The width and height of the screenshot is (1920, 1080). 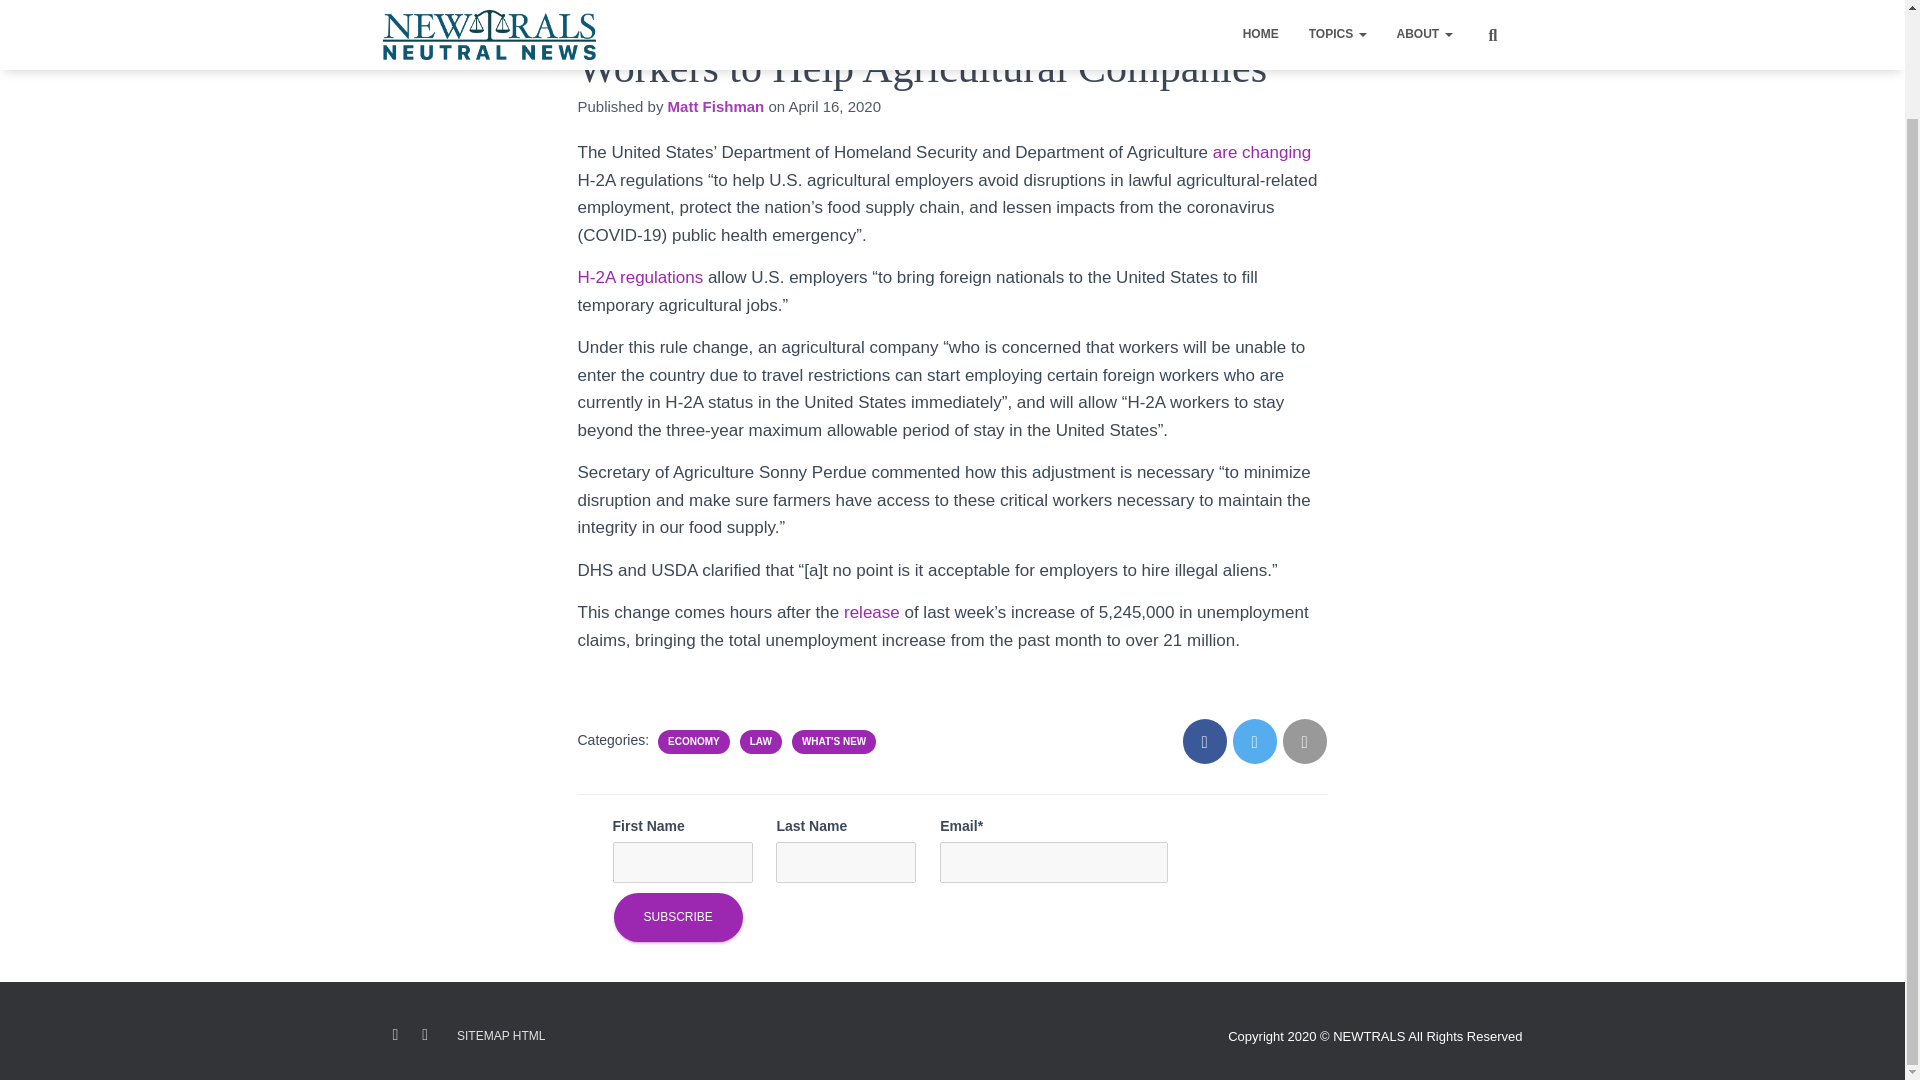 What do you see at coordinates (874, 612) in the screenshot?
I see `release` at bounding box center [874, 612].